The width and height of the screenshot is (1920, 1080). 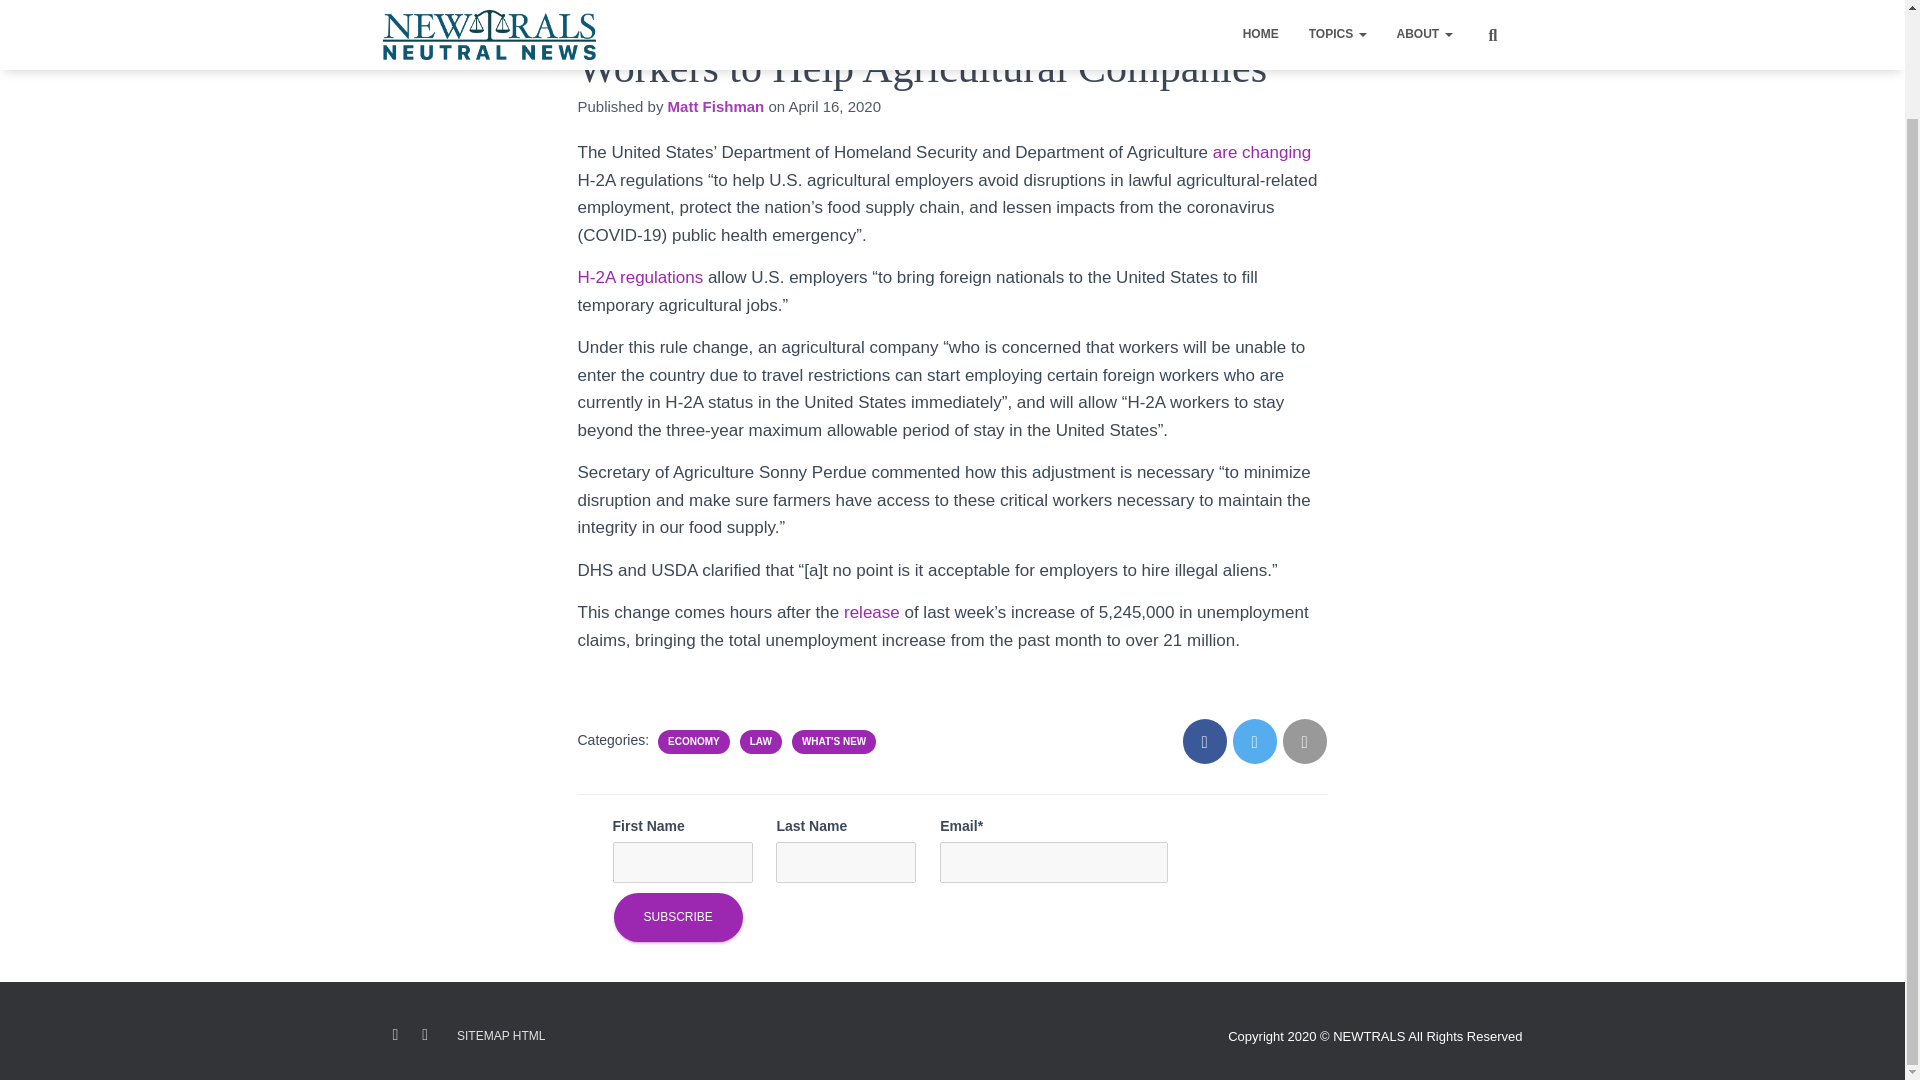 What do you see at coordinates (874, 612) in the screenshot?
I see `release` at bounding box center [874, 612].